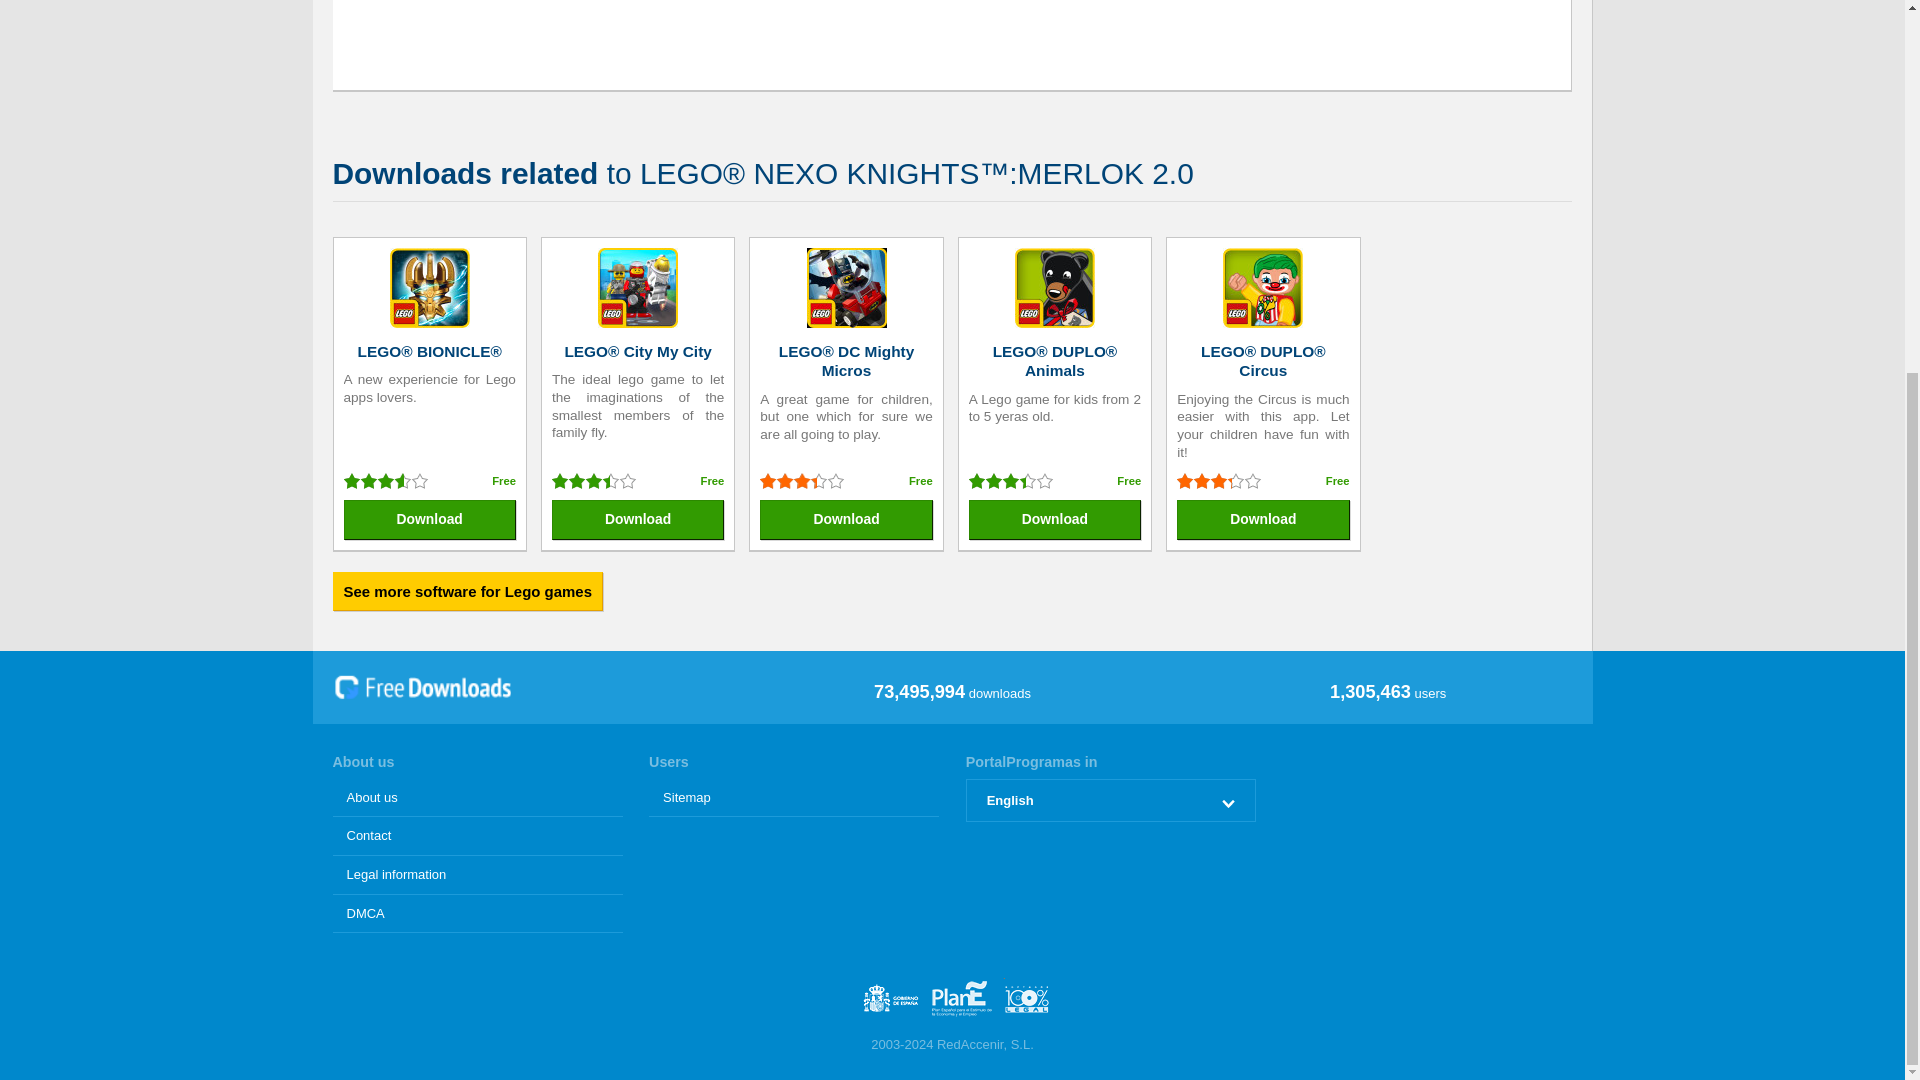 The image size is (1920, 1080). What do you see at coordinates (793, 798) in the screenshot?
I see `Sitemap` at bounding box center [793, 798].